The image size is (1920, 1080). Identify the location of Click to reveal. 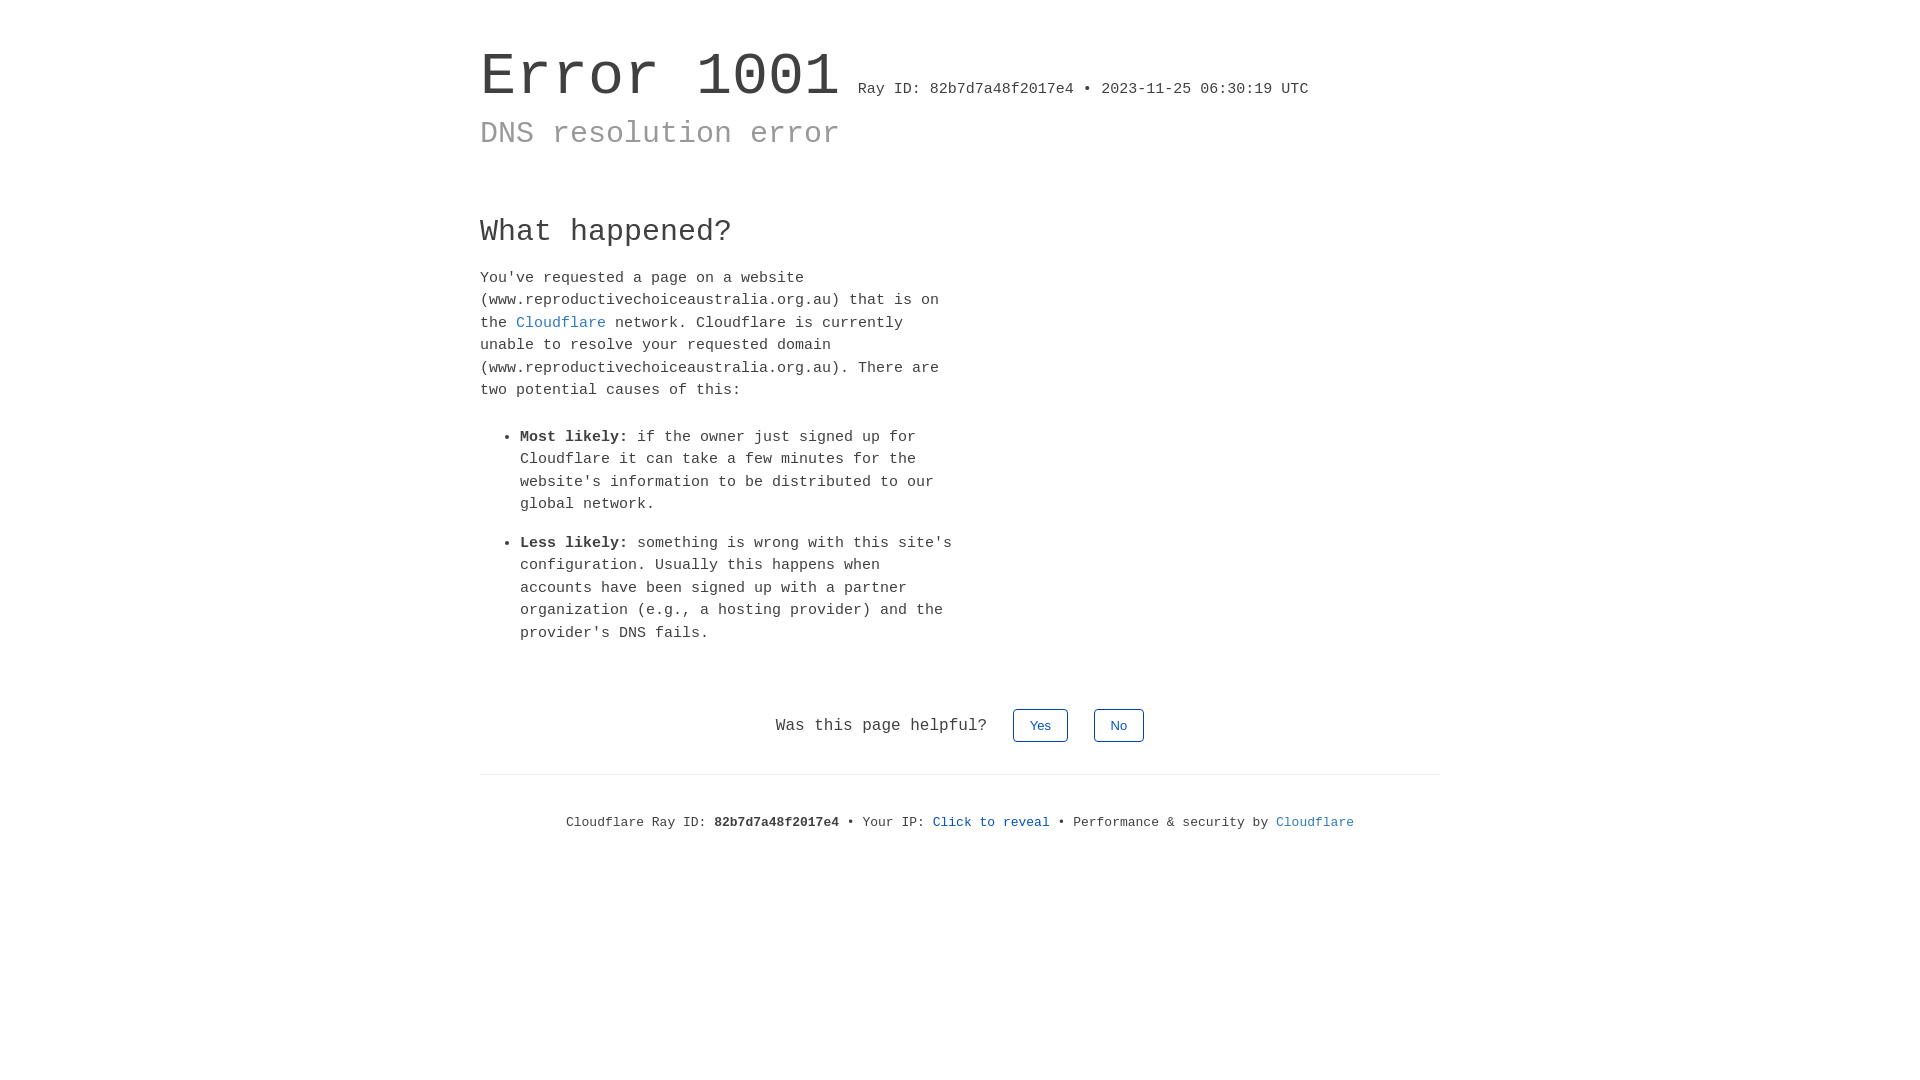
(992, 822).